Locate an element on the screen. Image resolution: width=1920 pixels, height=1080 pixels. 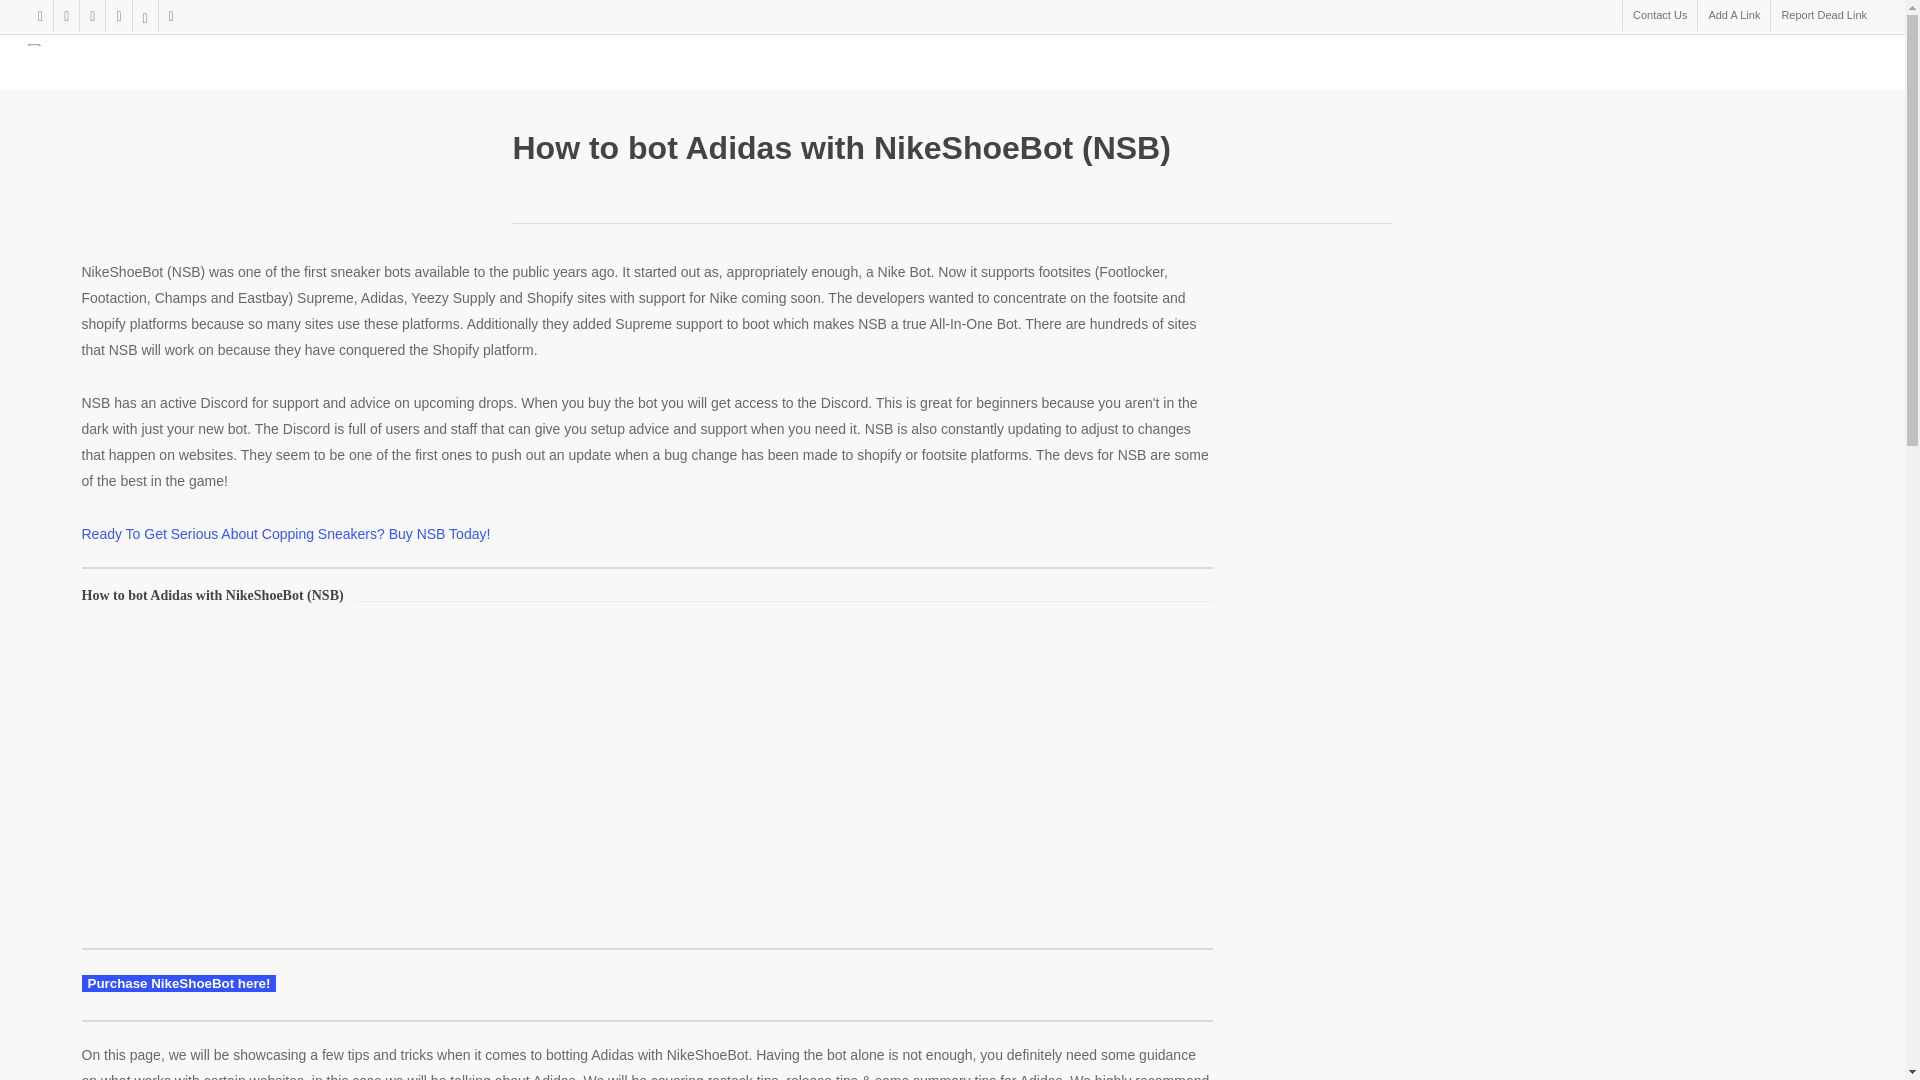
Bots is located at coordinates (934, 44).